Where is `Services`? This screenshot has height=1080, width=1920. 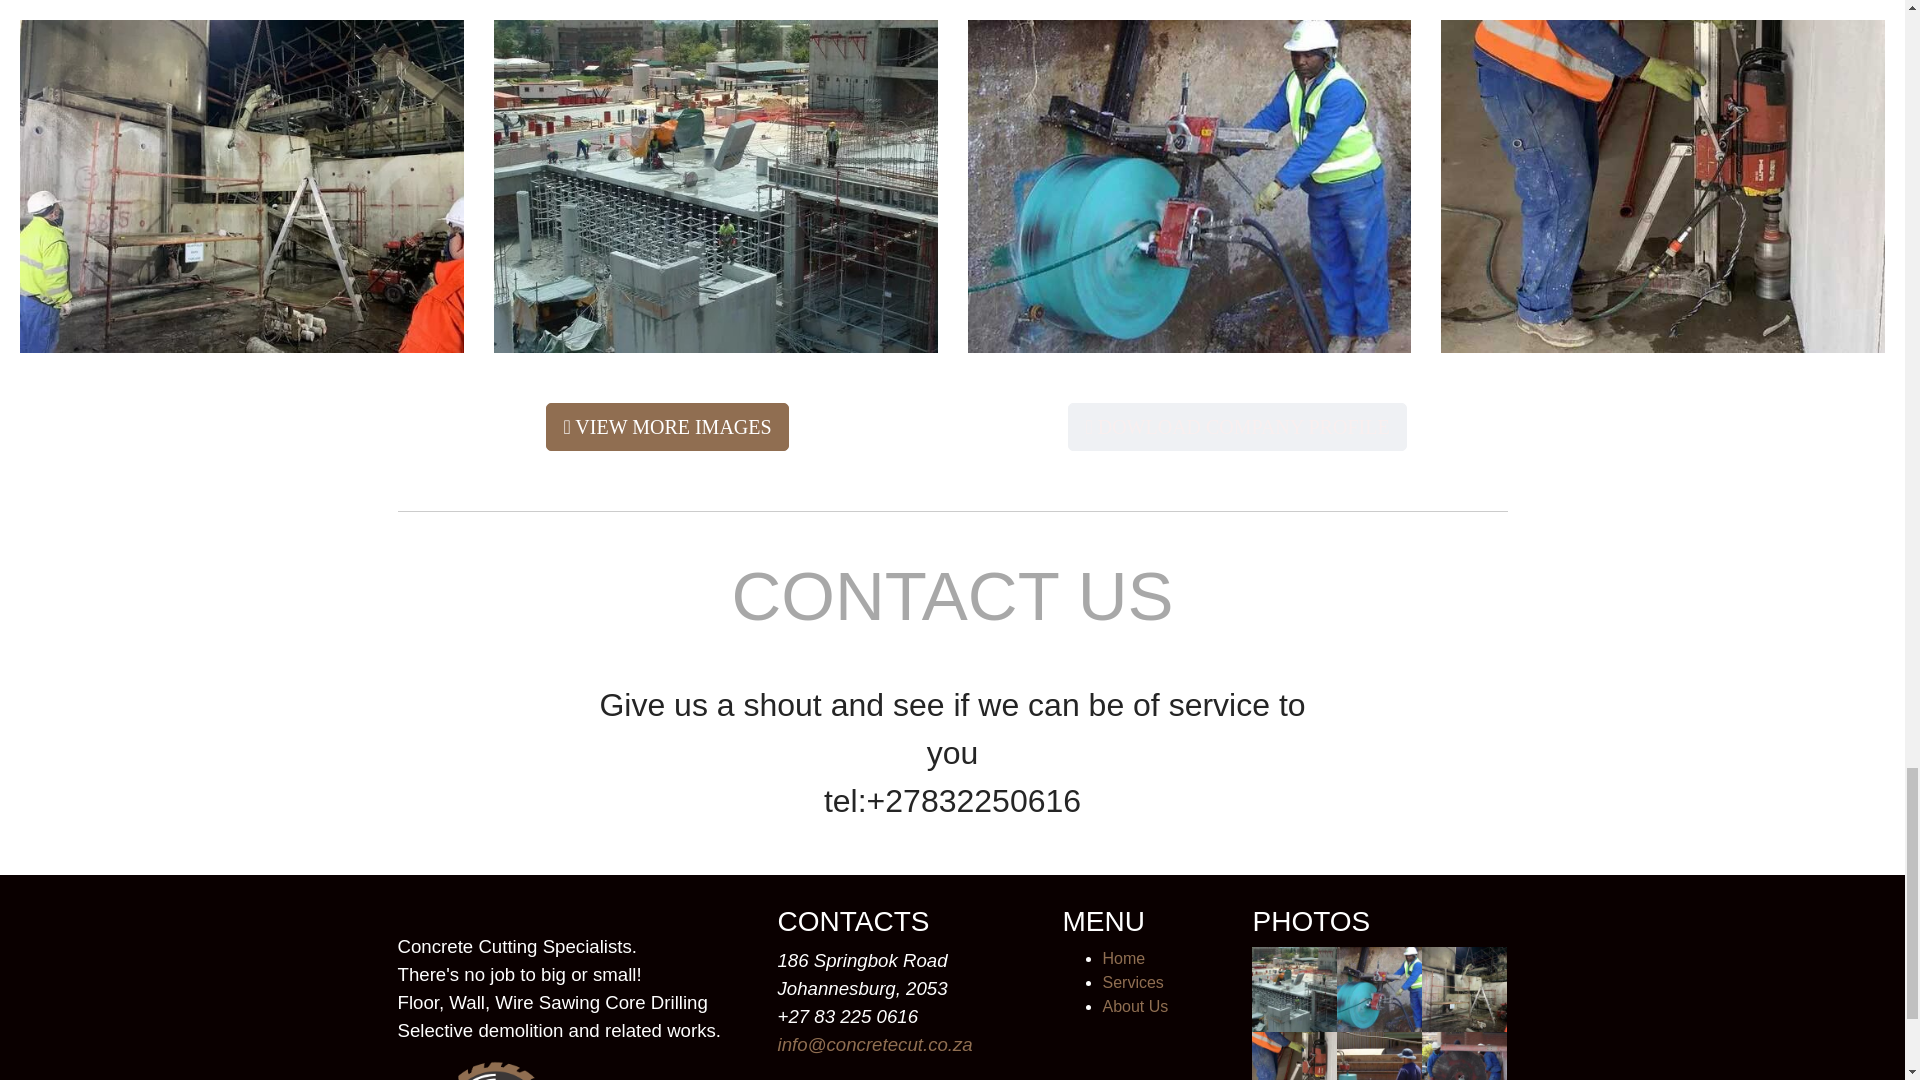 Services is located at coordinates (1132, 982).